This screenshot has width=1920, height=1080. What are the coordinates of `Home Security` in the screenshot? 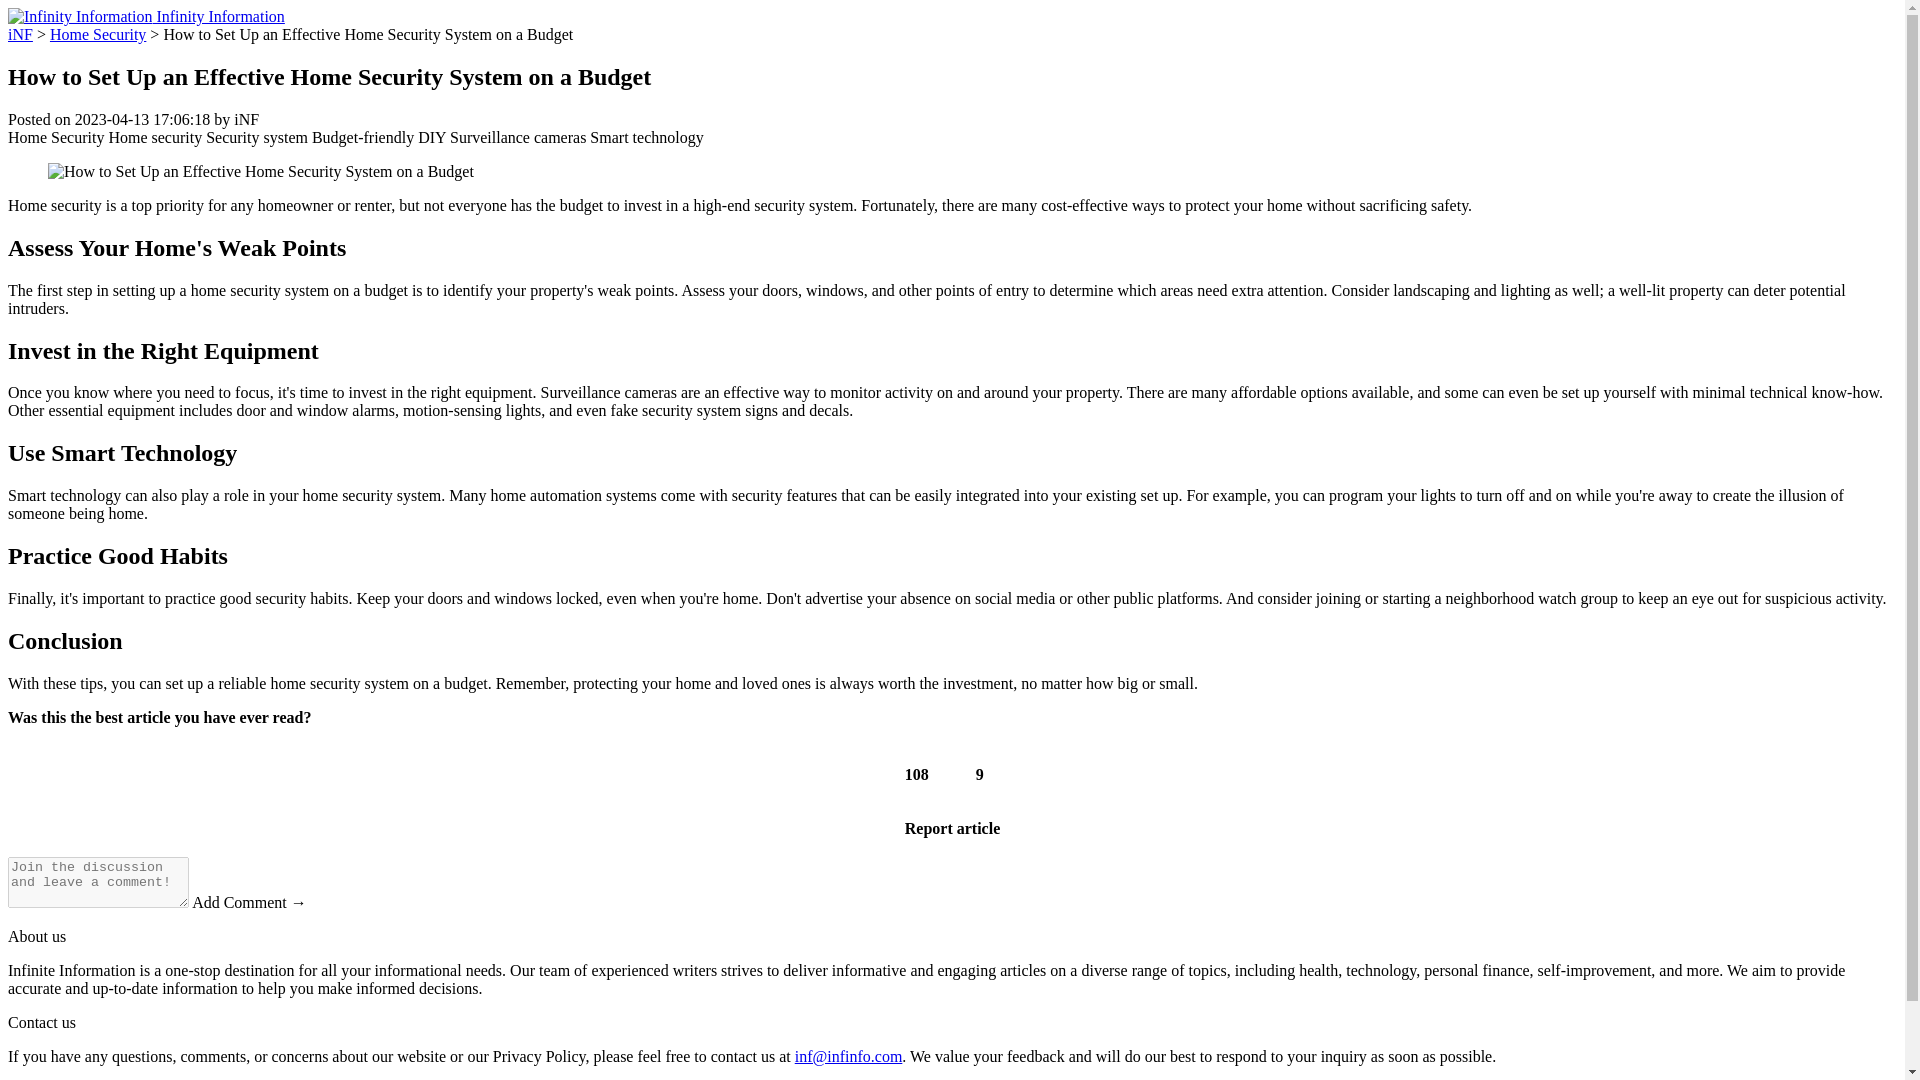 It's located at (97, 34).